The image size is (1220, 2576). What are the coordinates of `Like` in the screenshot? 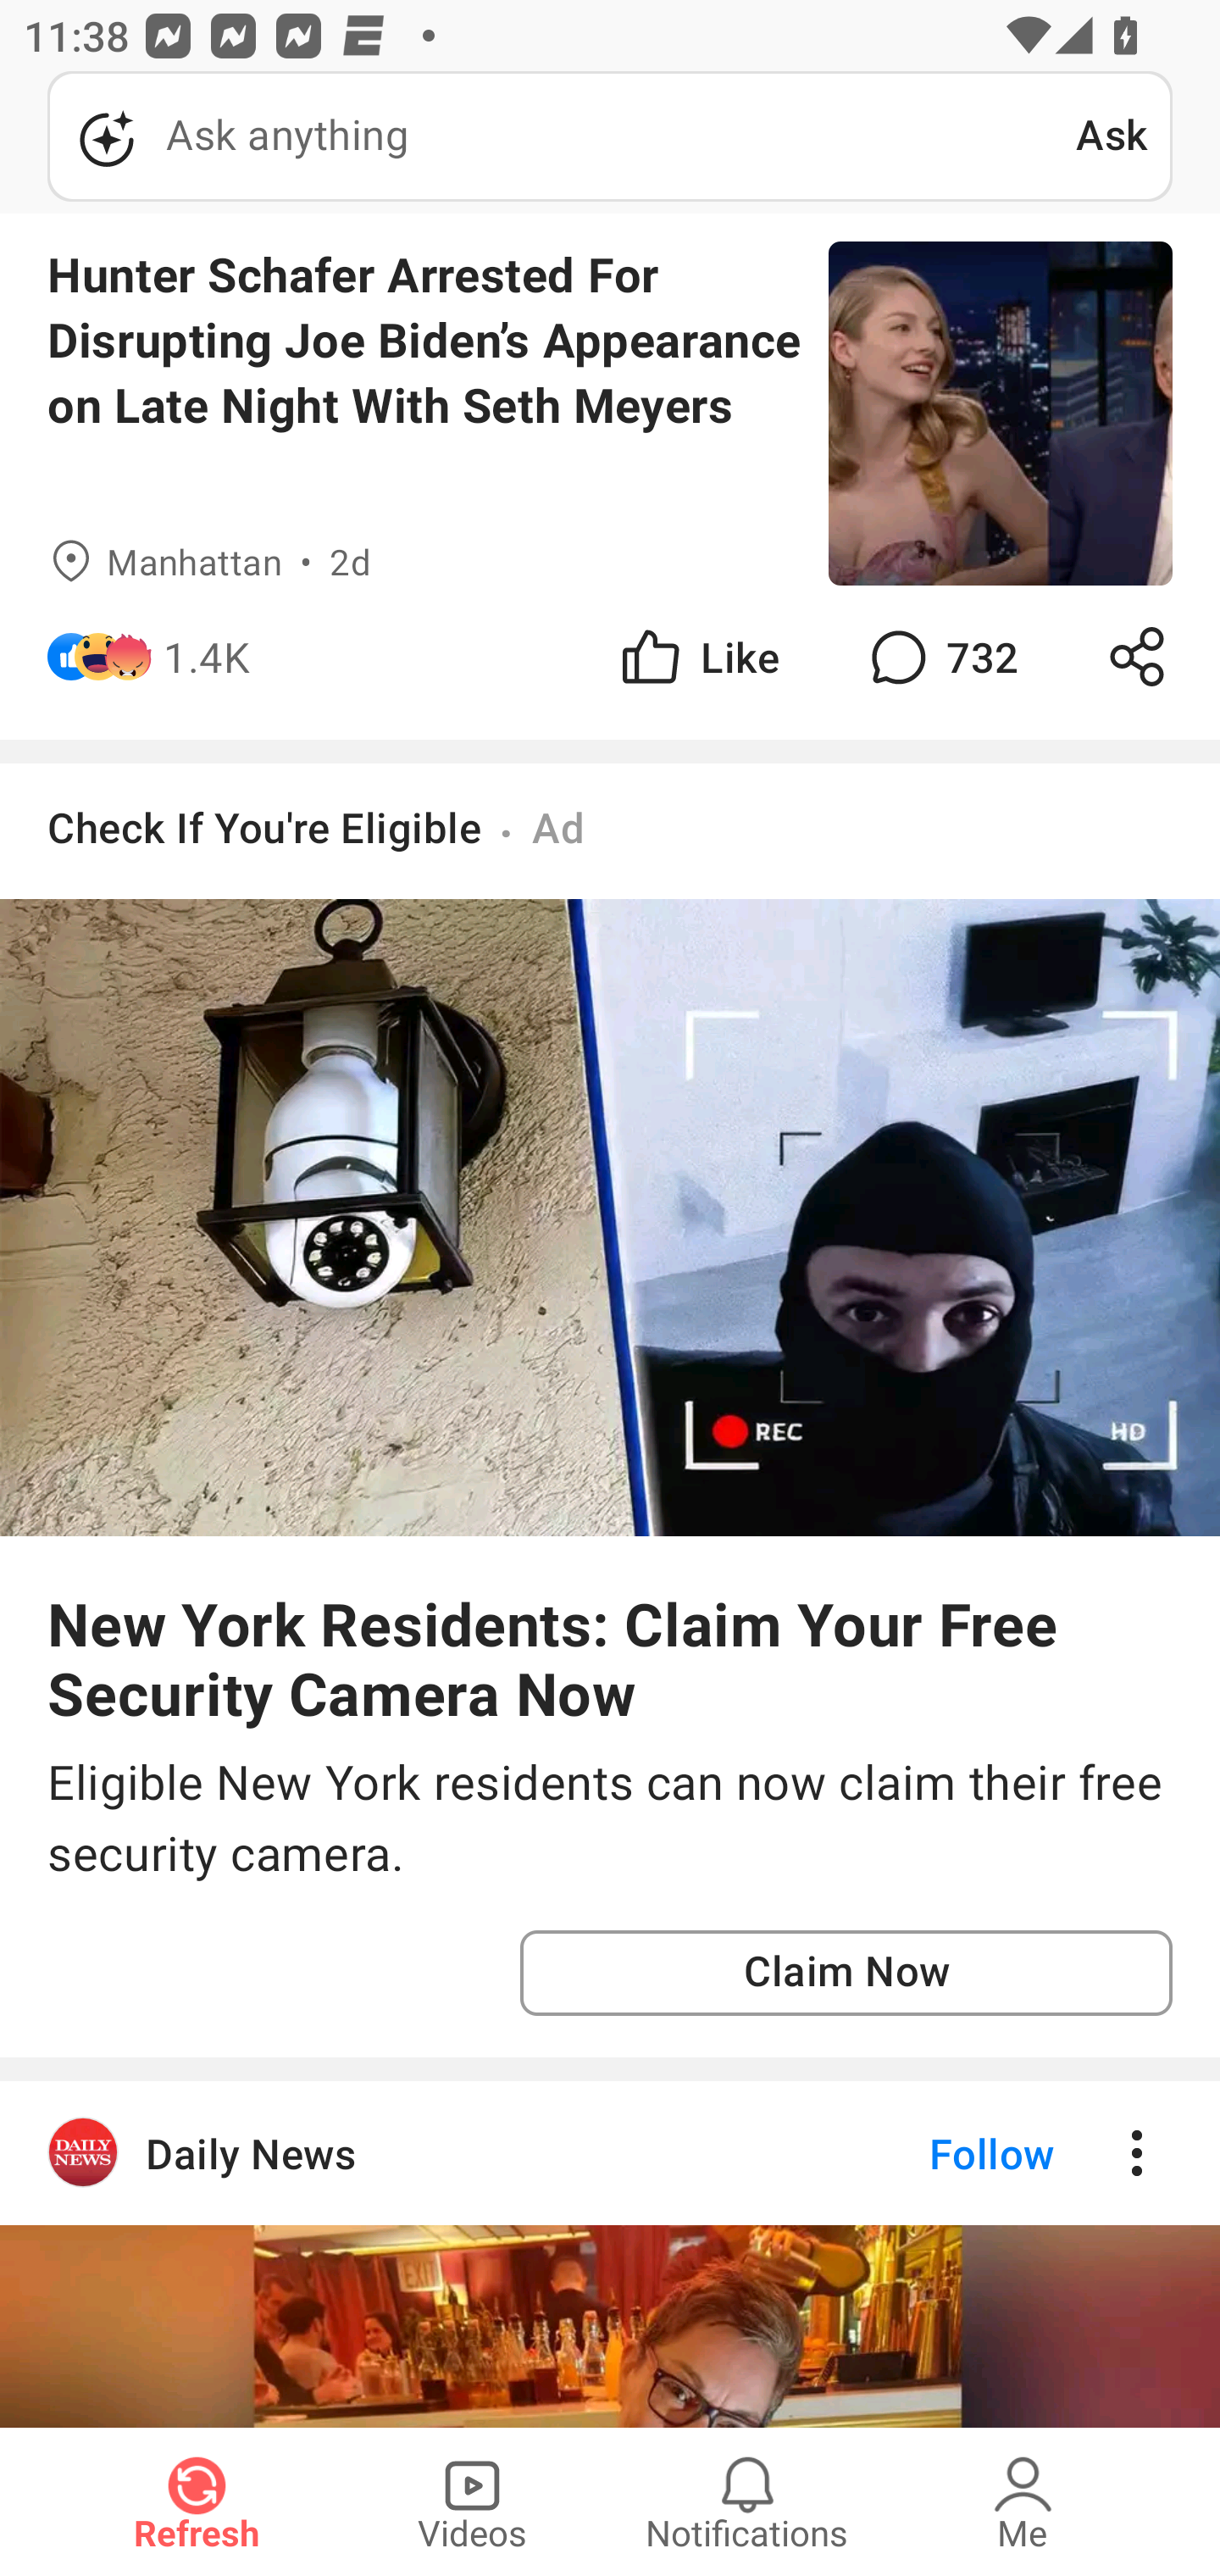 It's located at (698, 657).